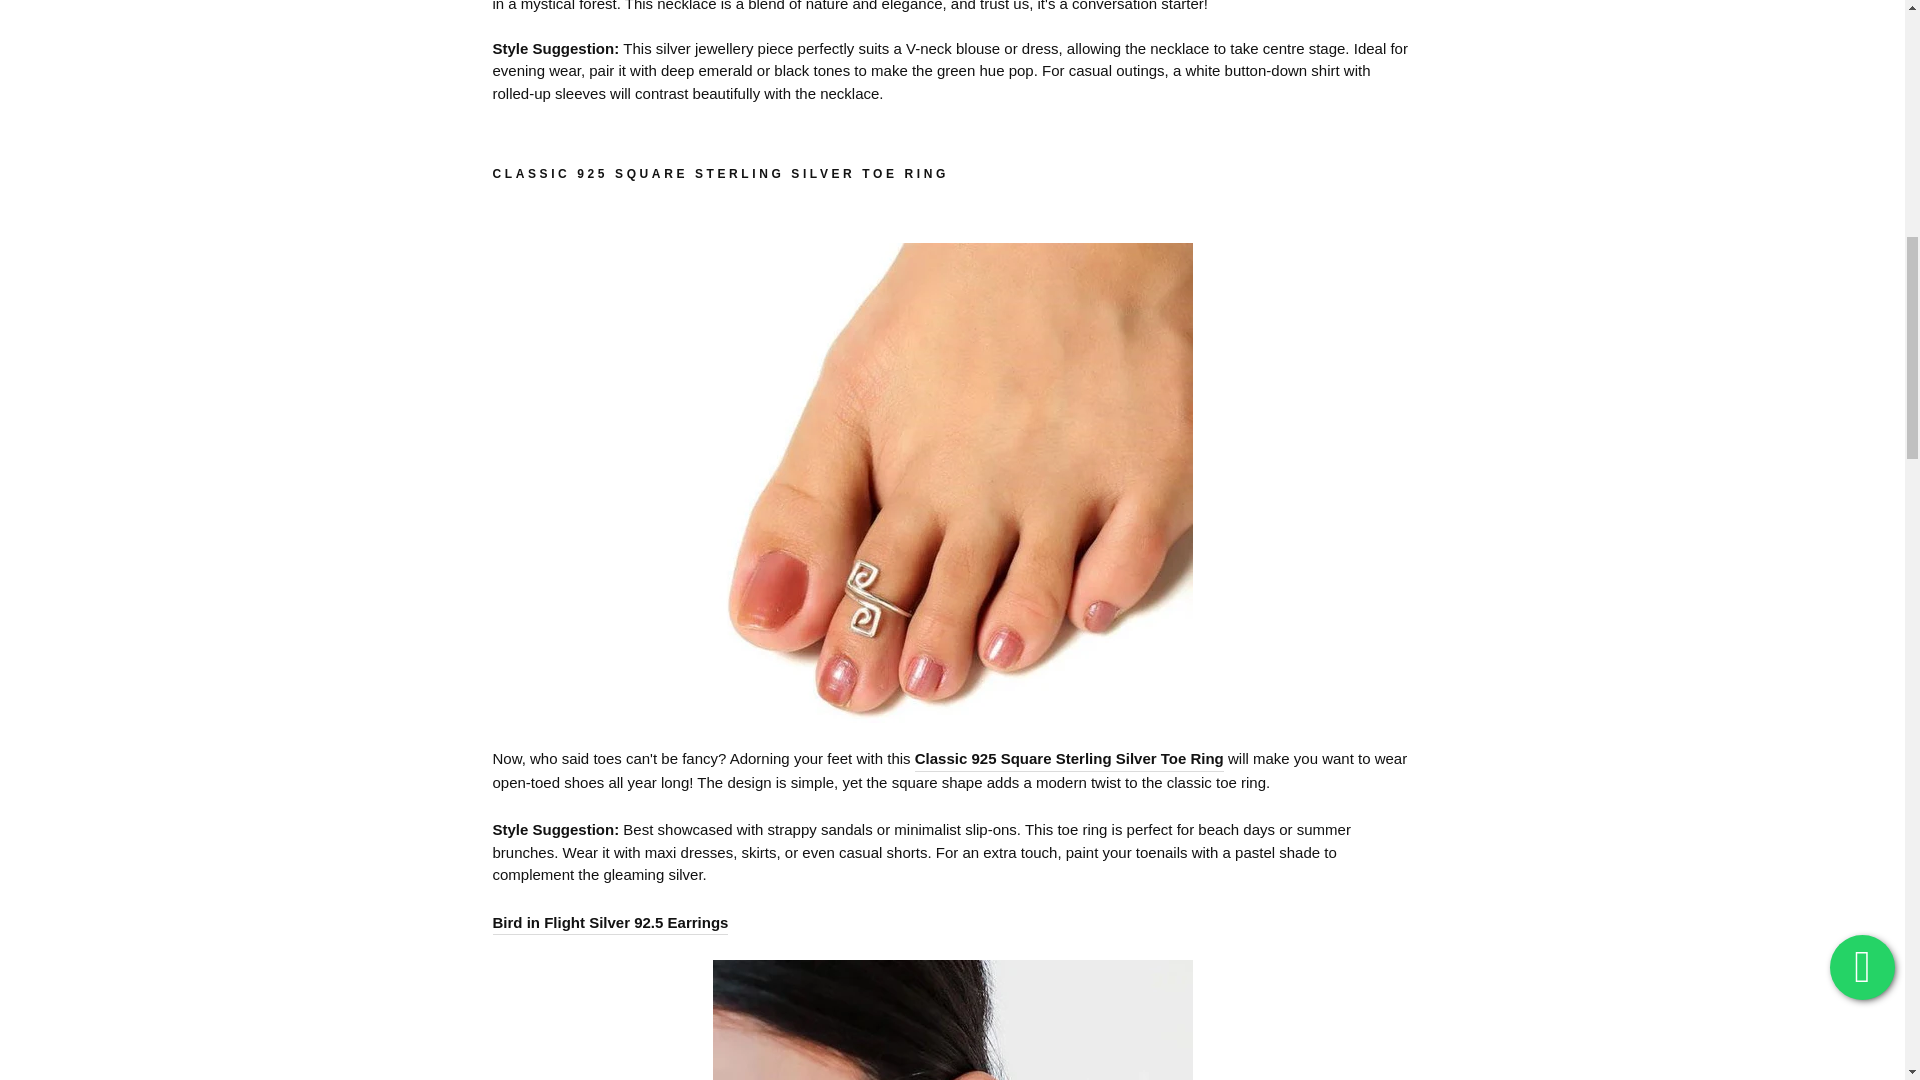 This screenshot has width=1920, height=1080. I want to click on CLASSIC 925 SQUARE STERLING SILVER TOE RING, so click(1070, 760).